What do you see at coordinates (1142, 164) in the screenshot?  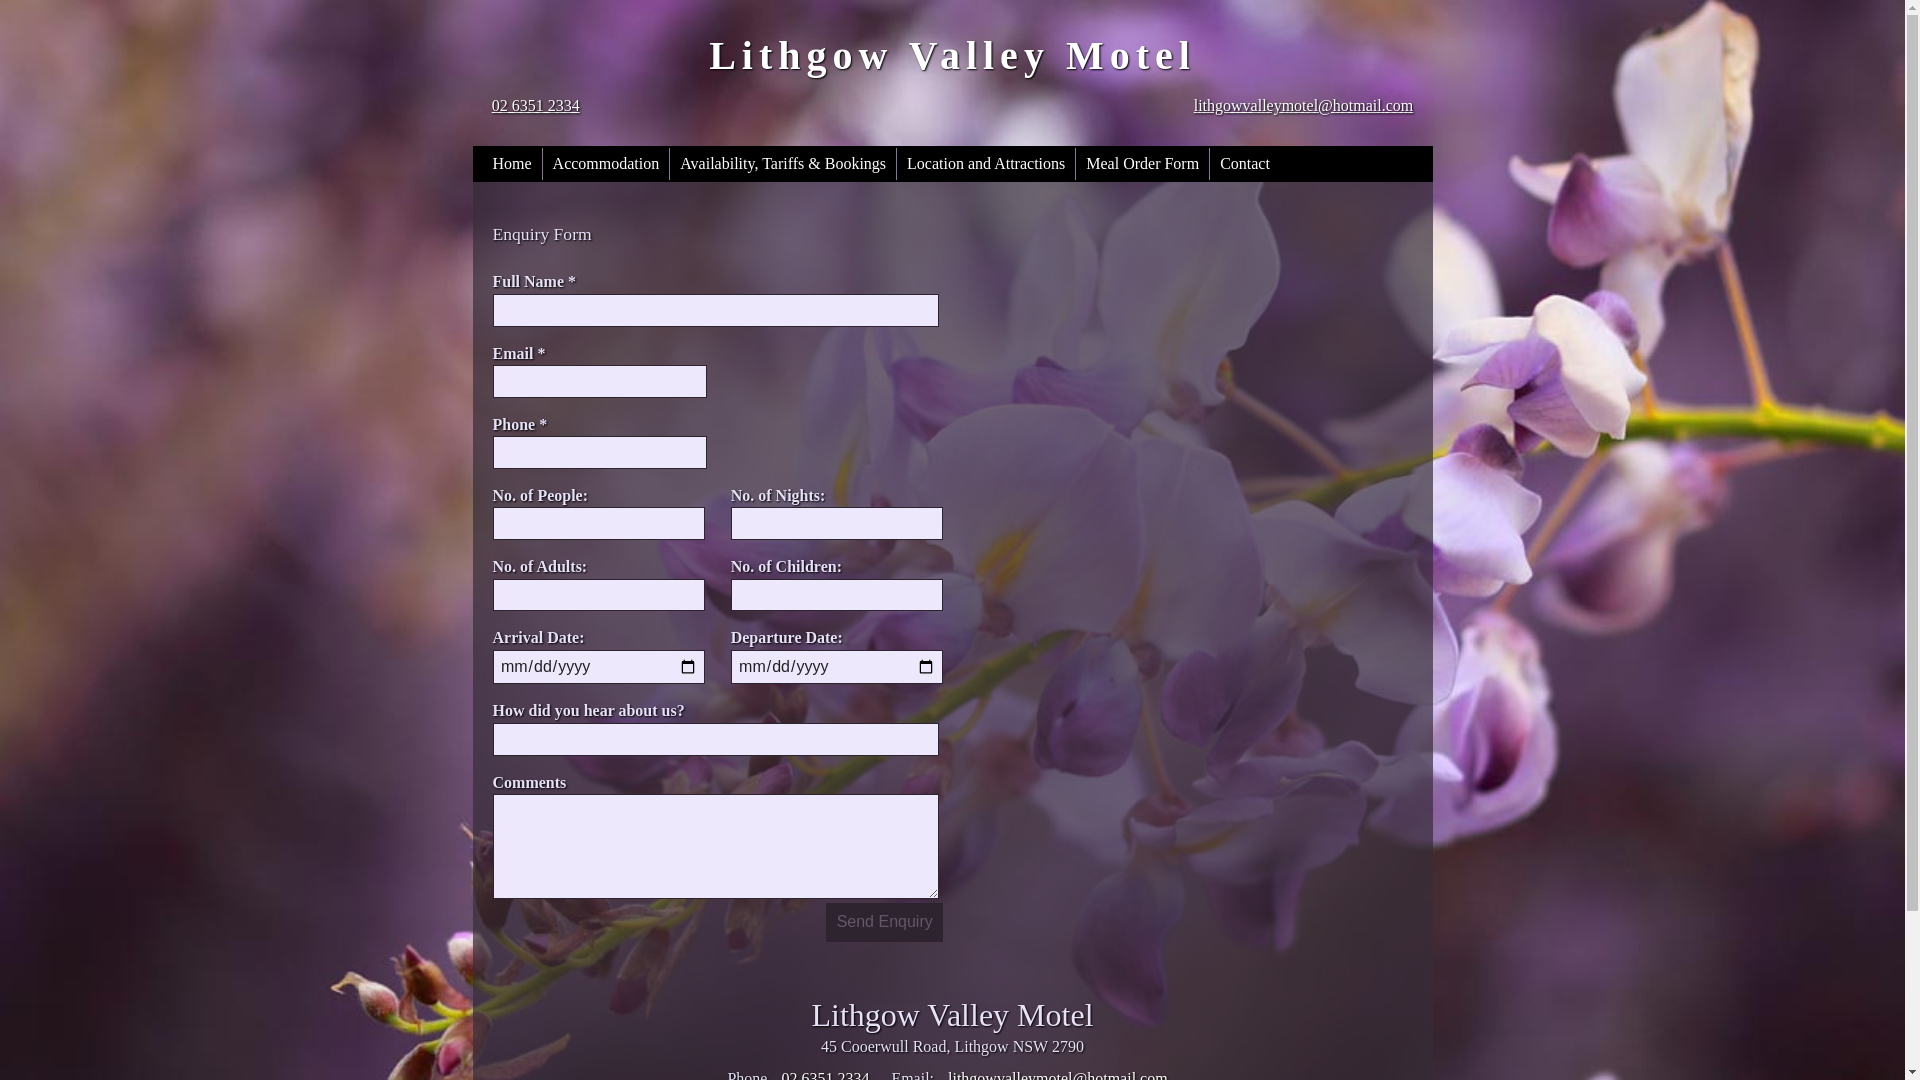 I see `Meal Order Form` at bounding box center [1142, 164].